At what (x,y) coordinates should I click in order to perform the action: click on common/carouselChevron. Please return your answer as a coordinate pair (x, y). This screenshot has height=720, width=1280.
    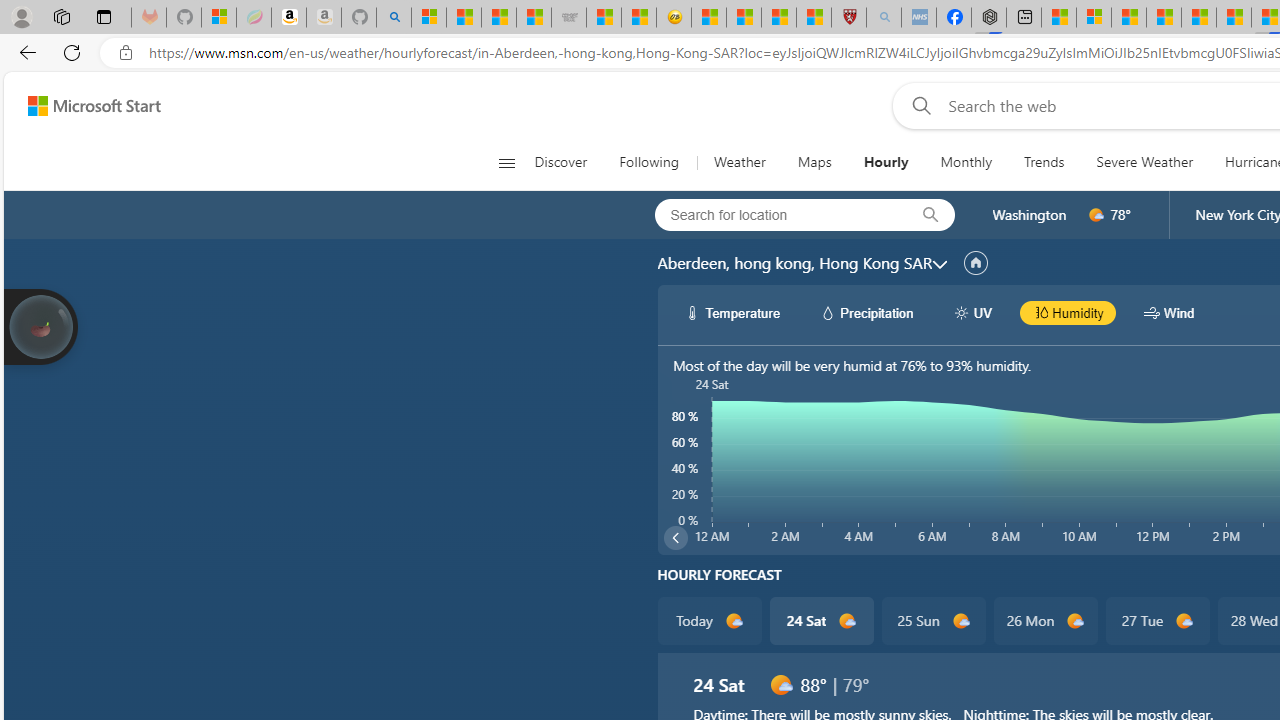
    Looking at the image, I should click on (675, 538).